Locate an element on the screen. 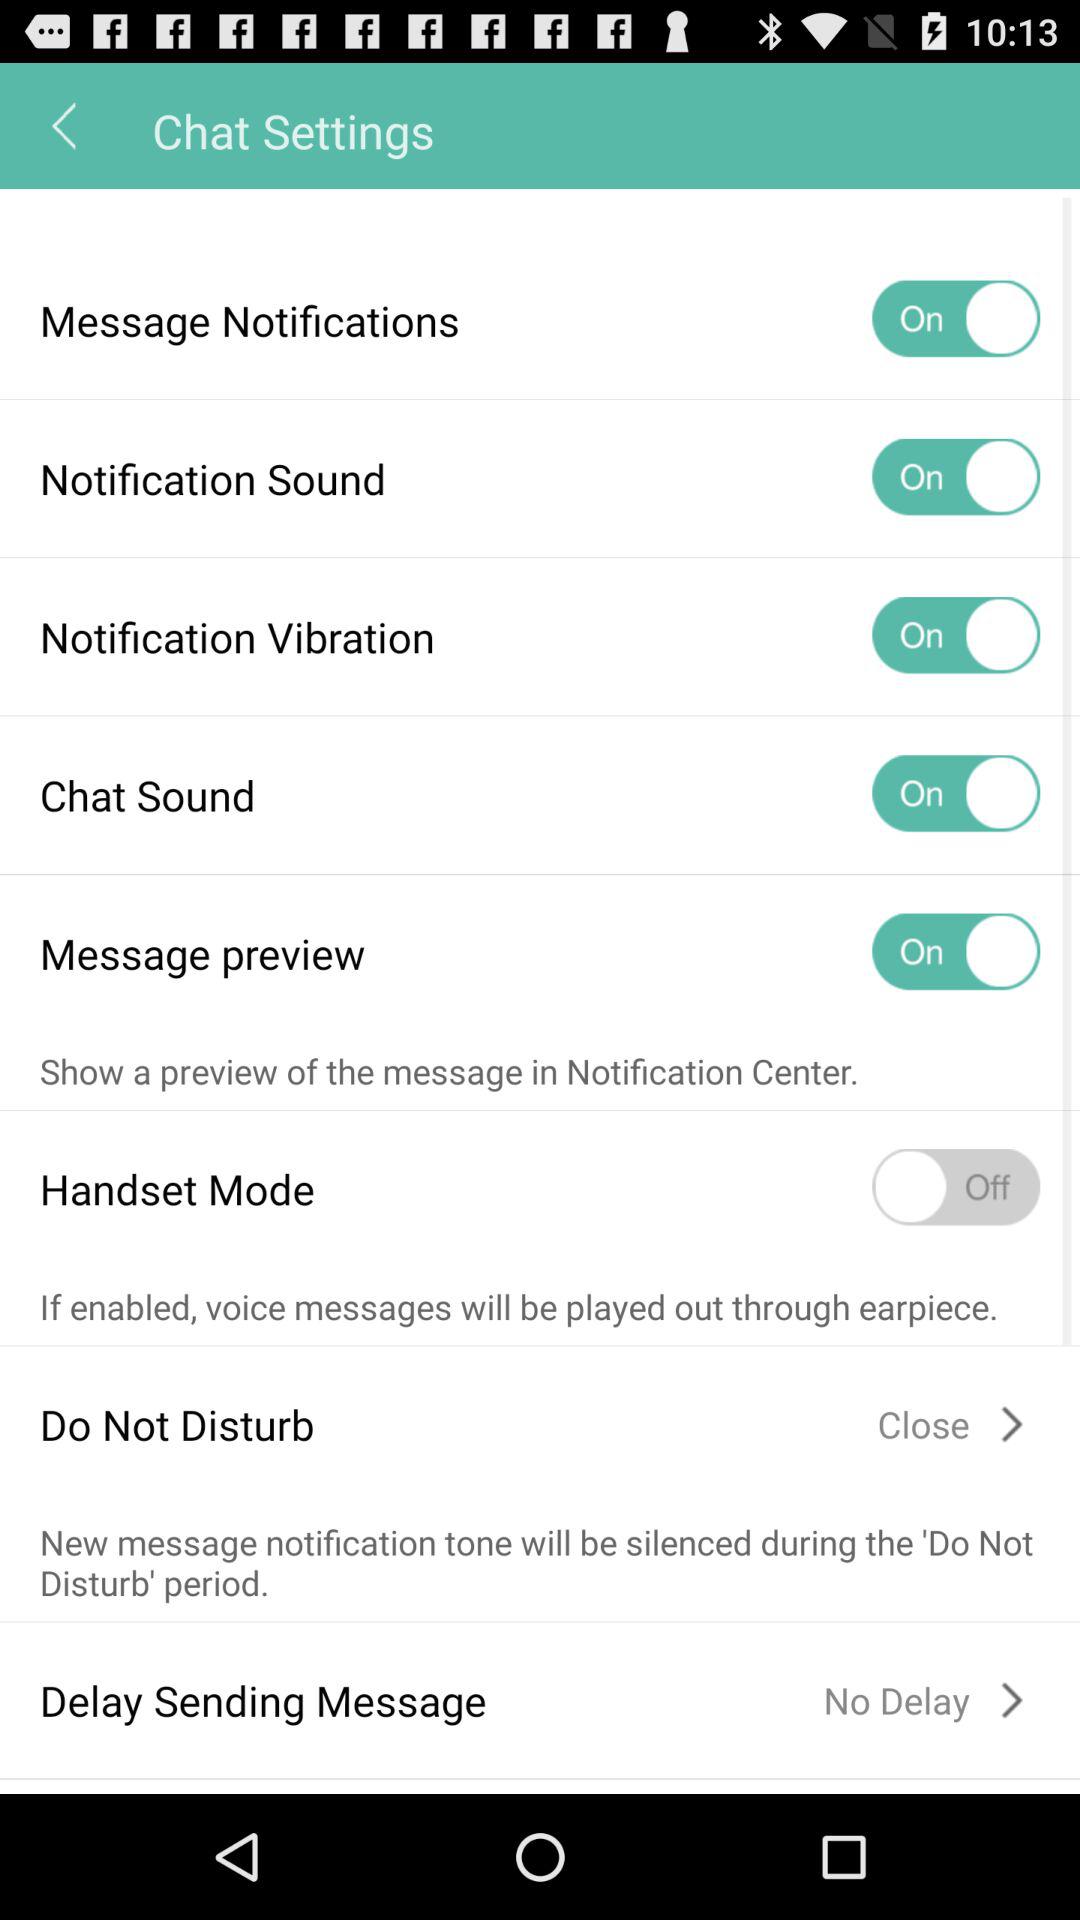 Image resolution: width=1080 pixels, height=1920 pixels. select the icon on right side of text notification vibration is located at coordinates (956, 636).